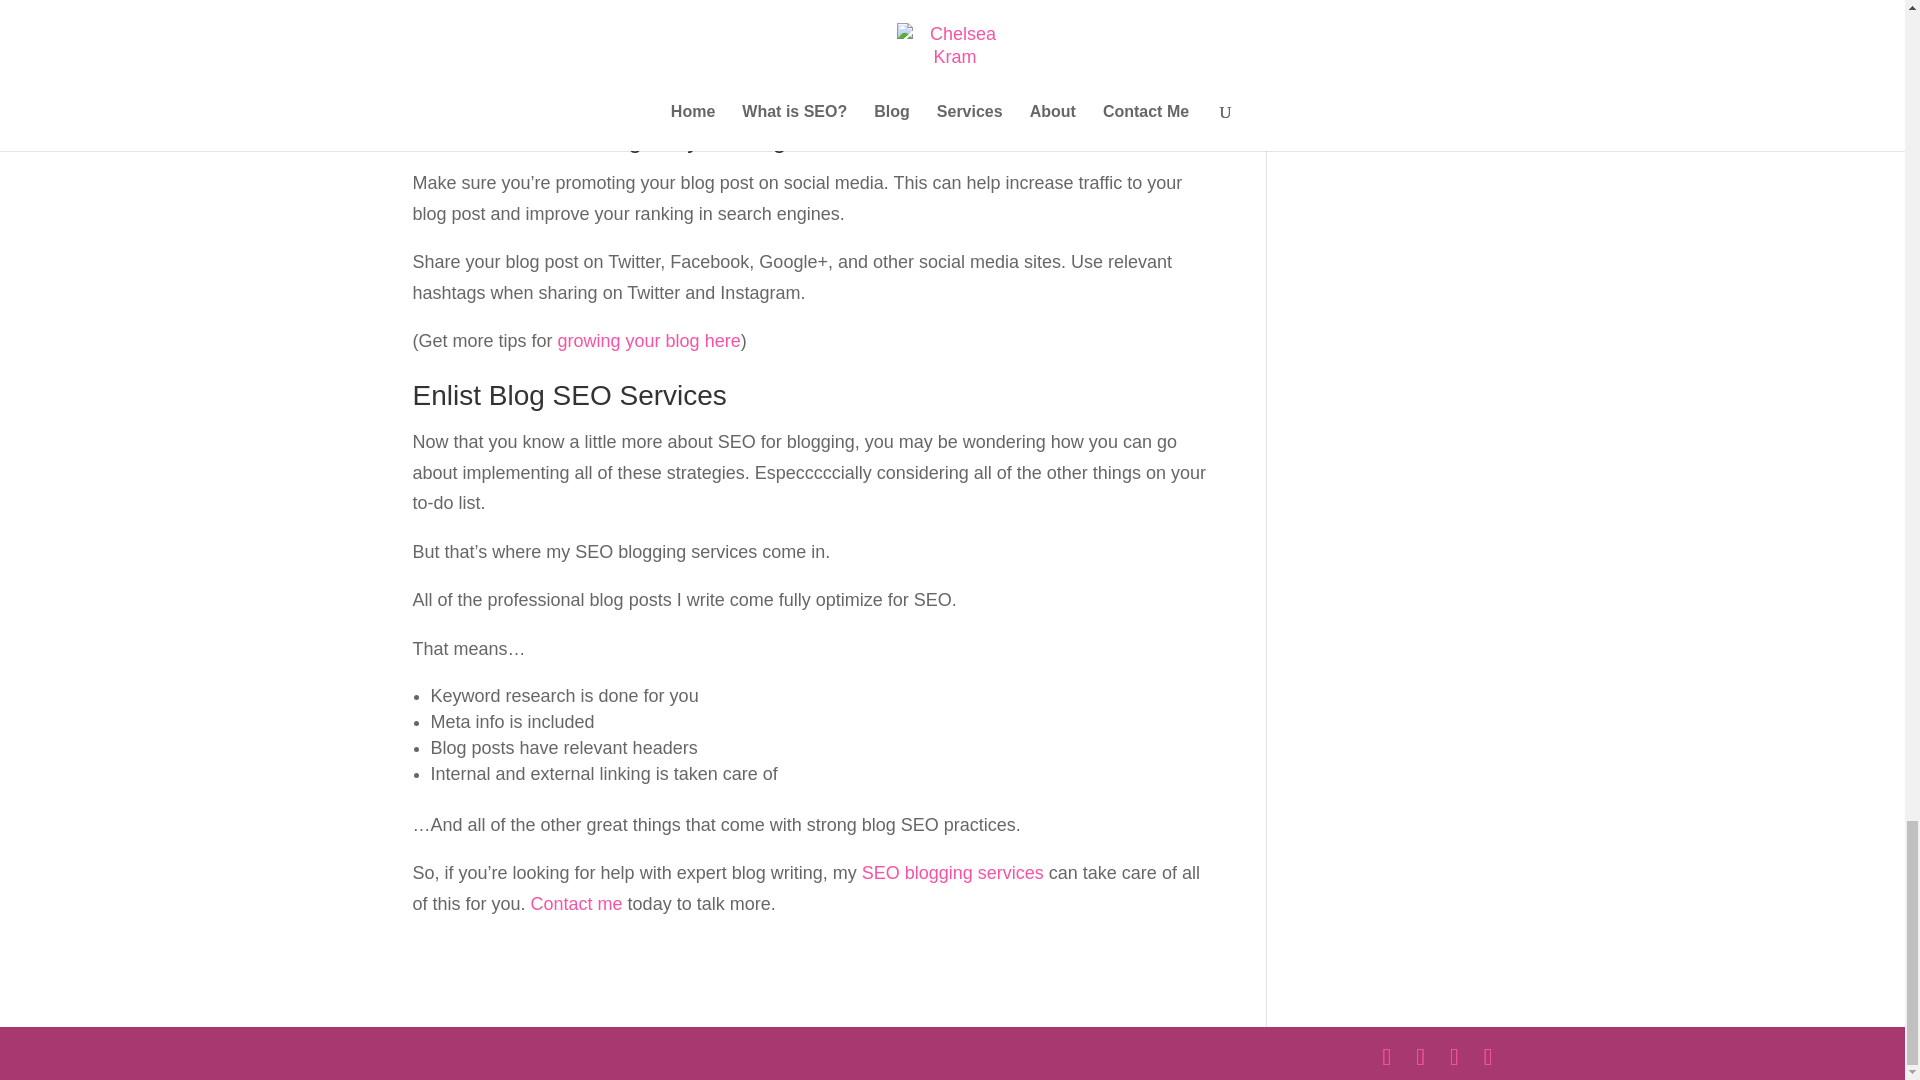 The image size is (1920, 1080). What do you see at coordinates (806, 88) in the screenshot?
I see `on-page SEO I talk more about in this post` at bounding box center [806, 88].